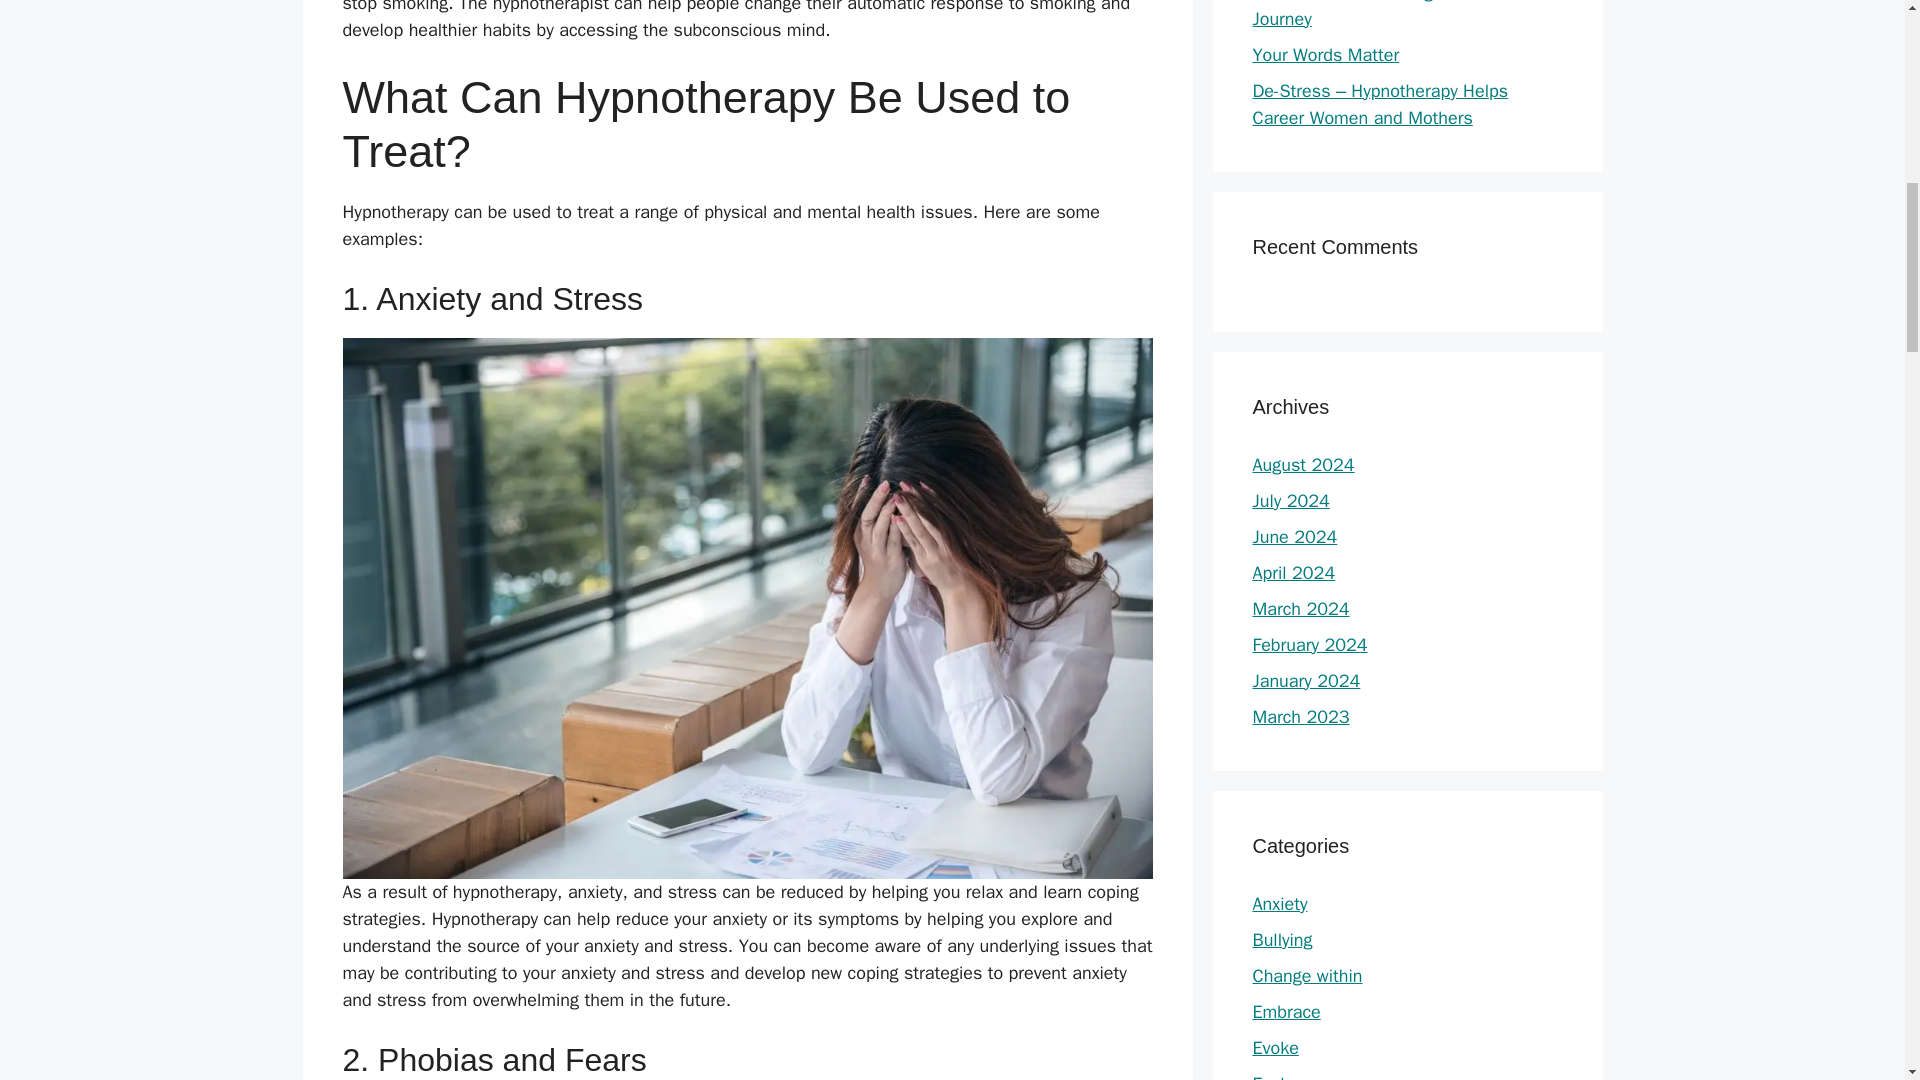 The width and height of the screenshot is (1920, 1080). I want to click on March 2024, so click(1300, 608).